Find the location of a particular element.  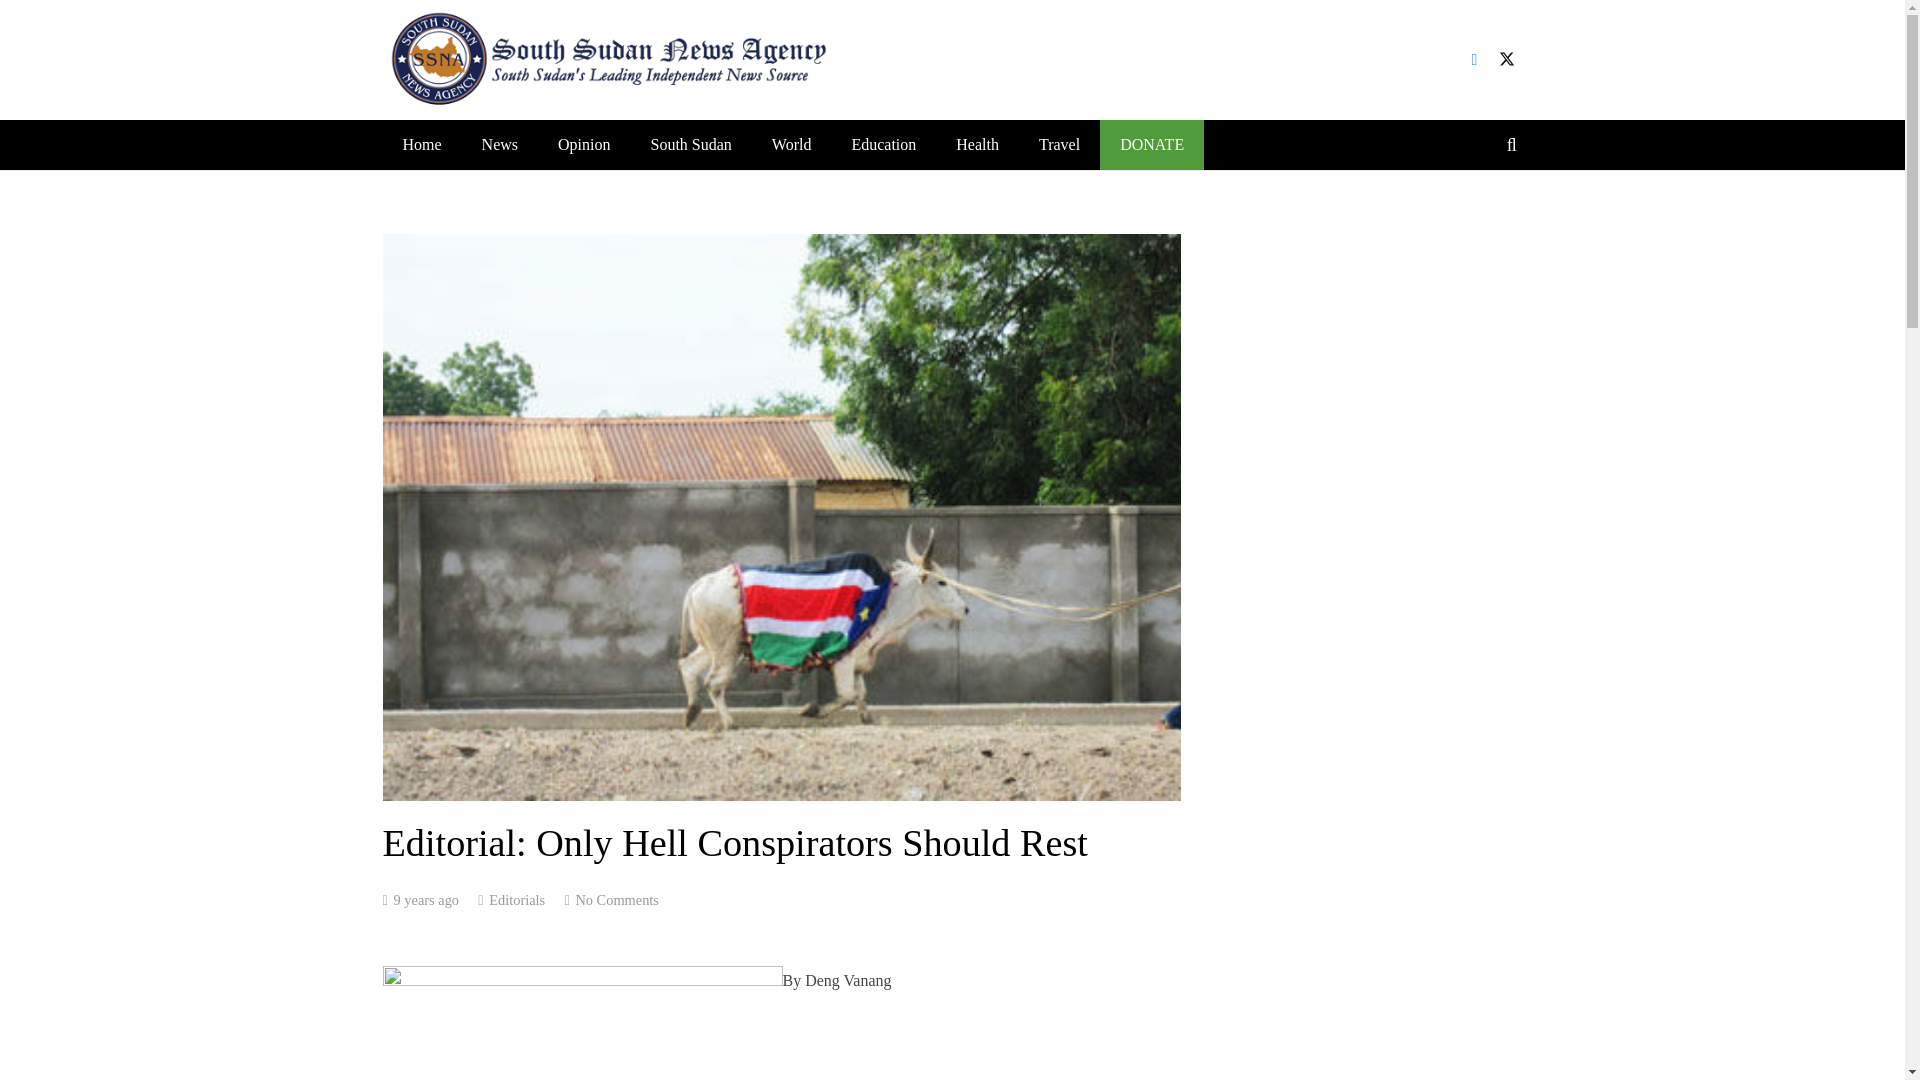

News is located at coordinates (500, 144).